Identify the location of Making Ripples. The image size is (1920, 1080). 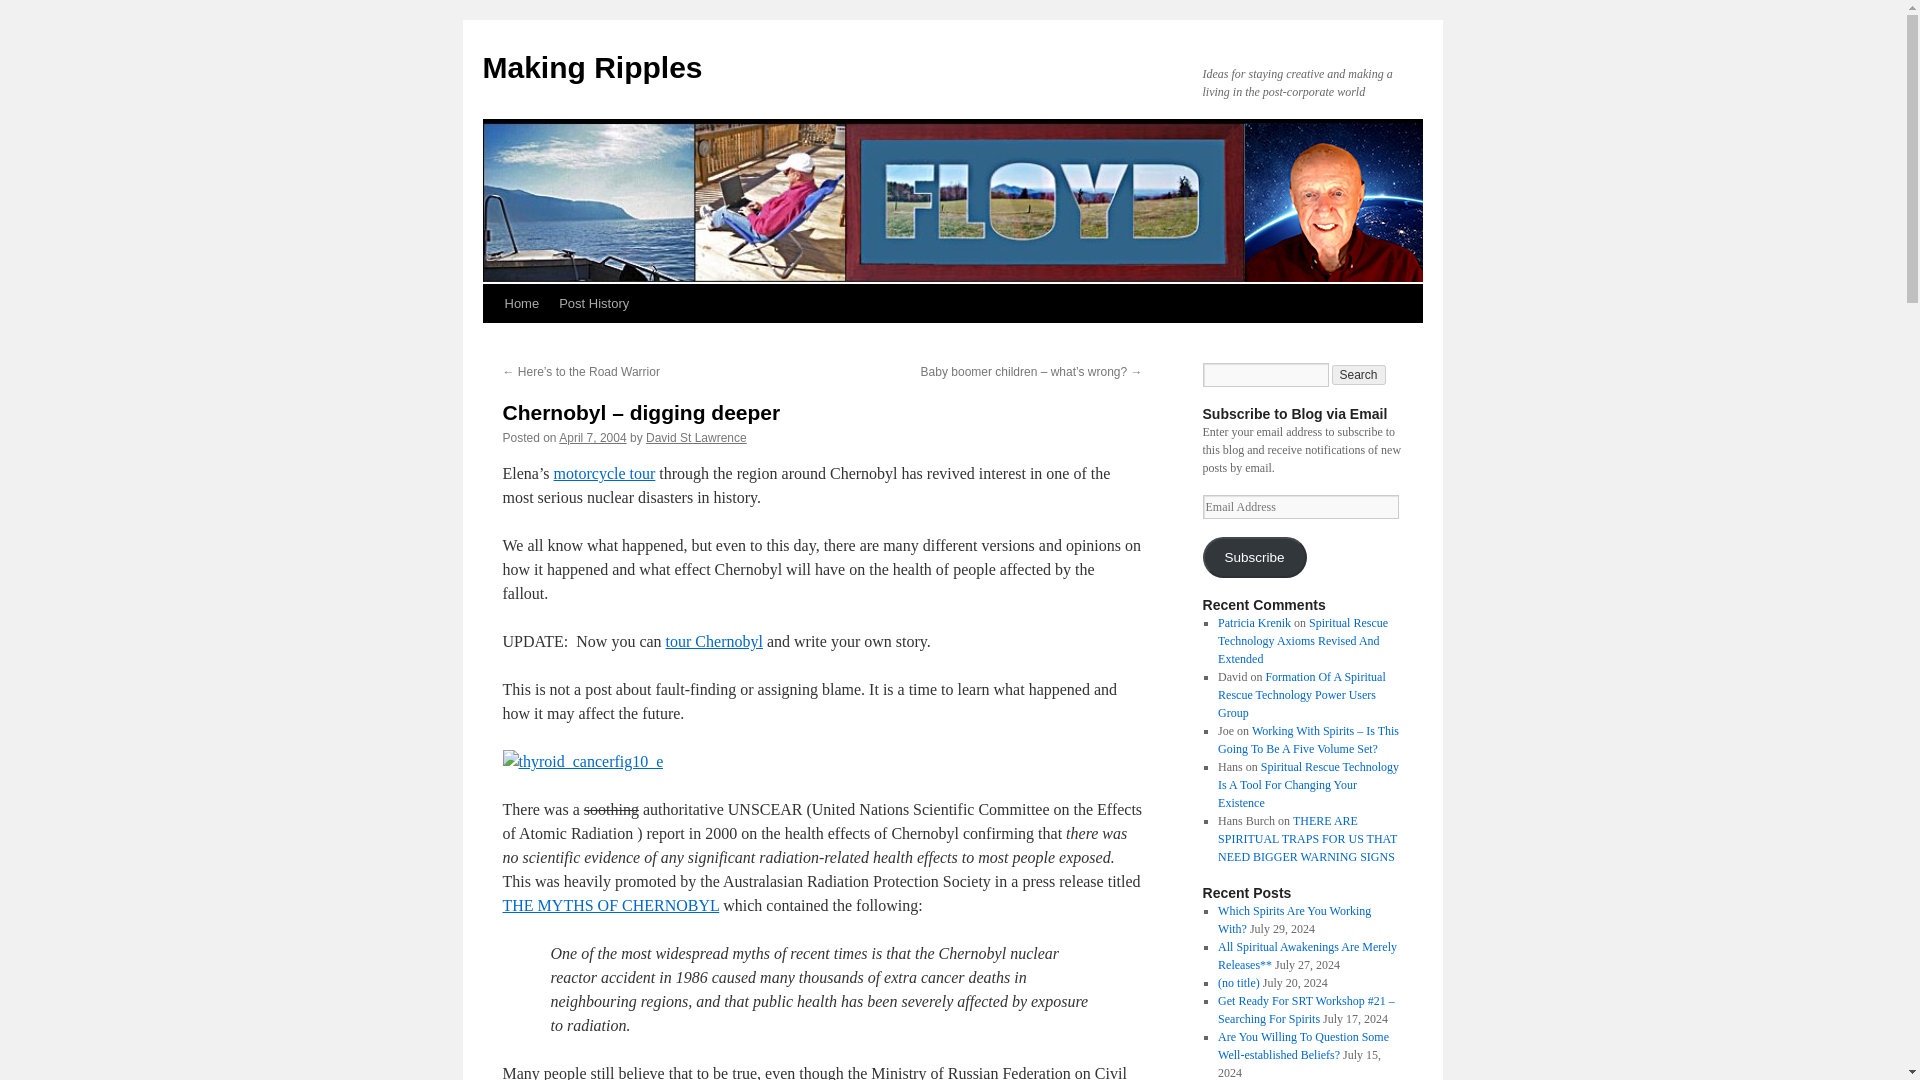
(592, 67).